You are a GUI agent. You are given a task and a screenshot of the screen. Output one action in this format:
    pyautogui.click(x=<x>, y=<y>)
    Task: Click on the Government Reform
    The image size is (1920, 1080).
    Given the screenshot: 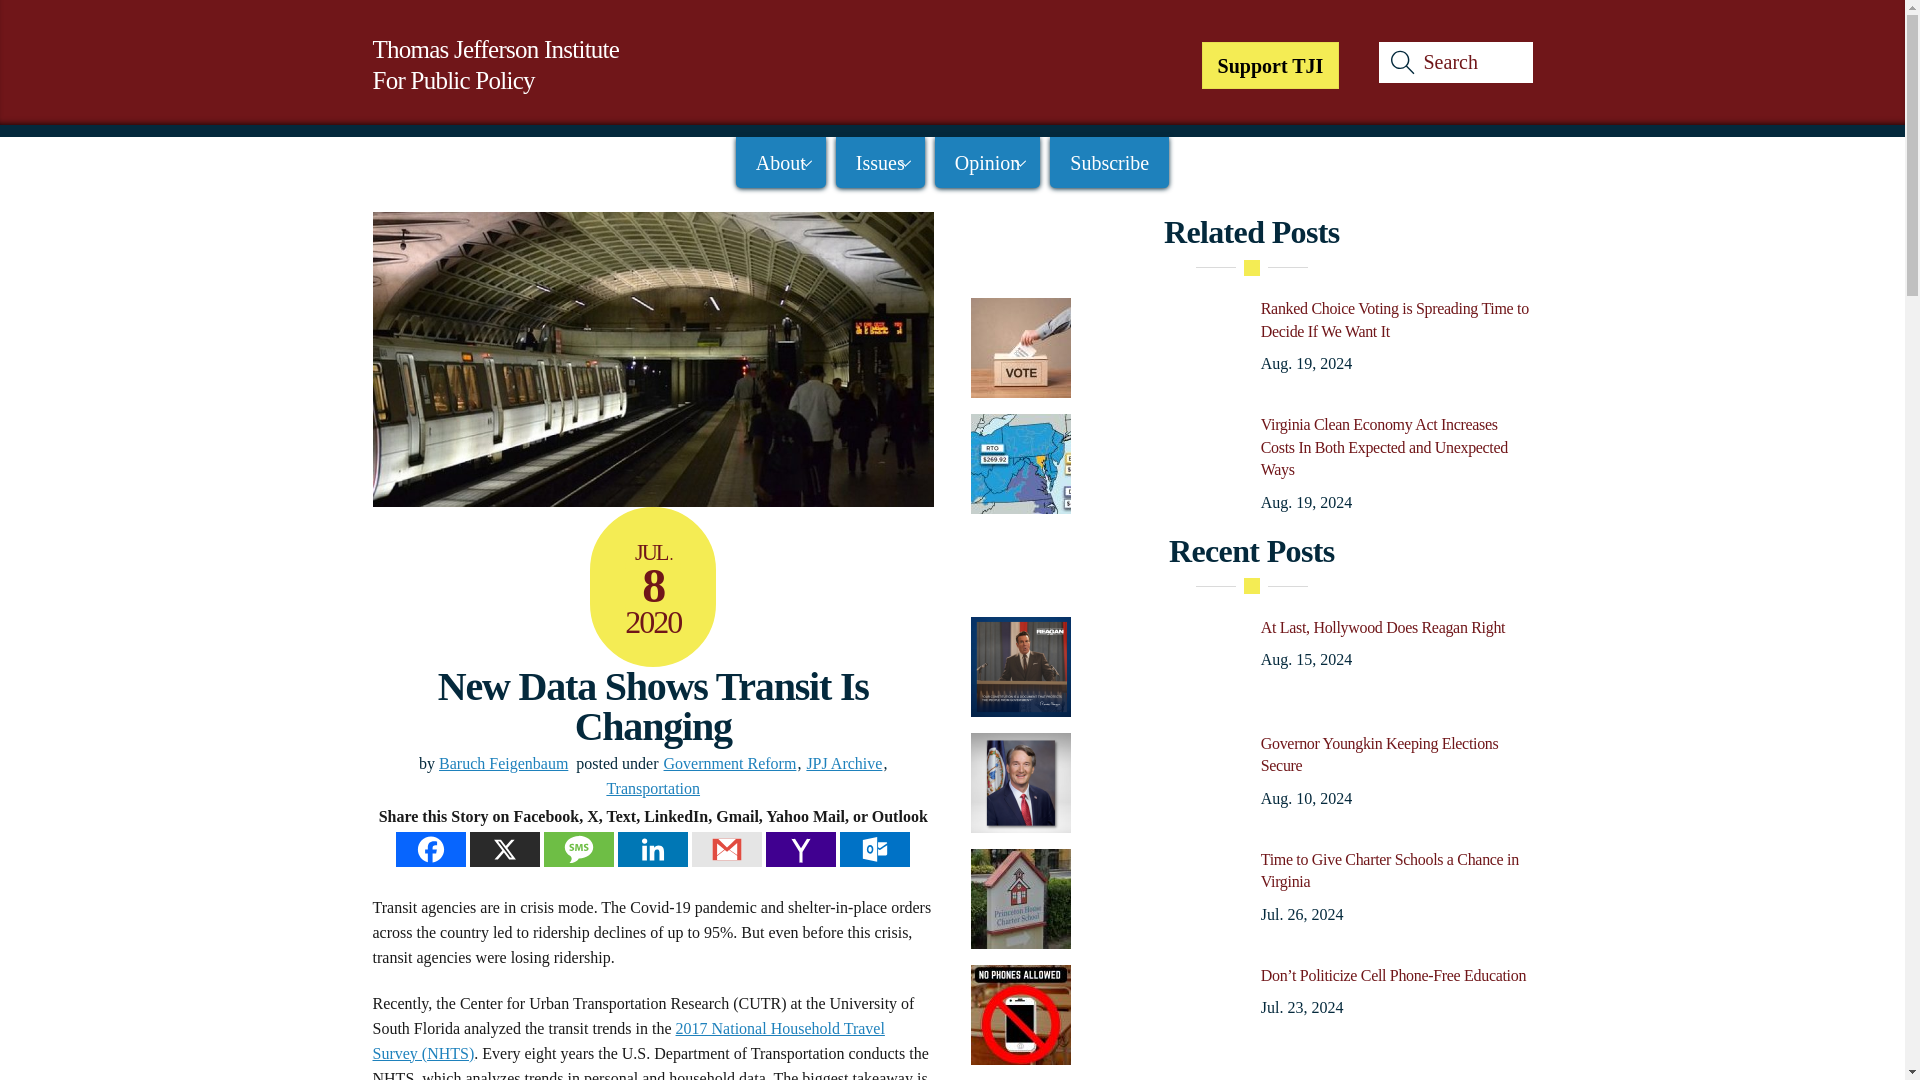 What is the action you would take?
    pyautogui.click(x=1270, y=65)
    